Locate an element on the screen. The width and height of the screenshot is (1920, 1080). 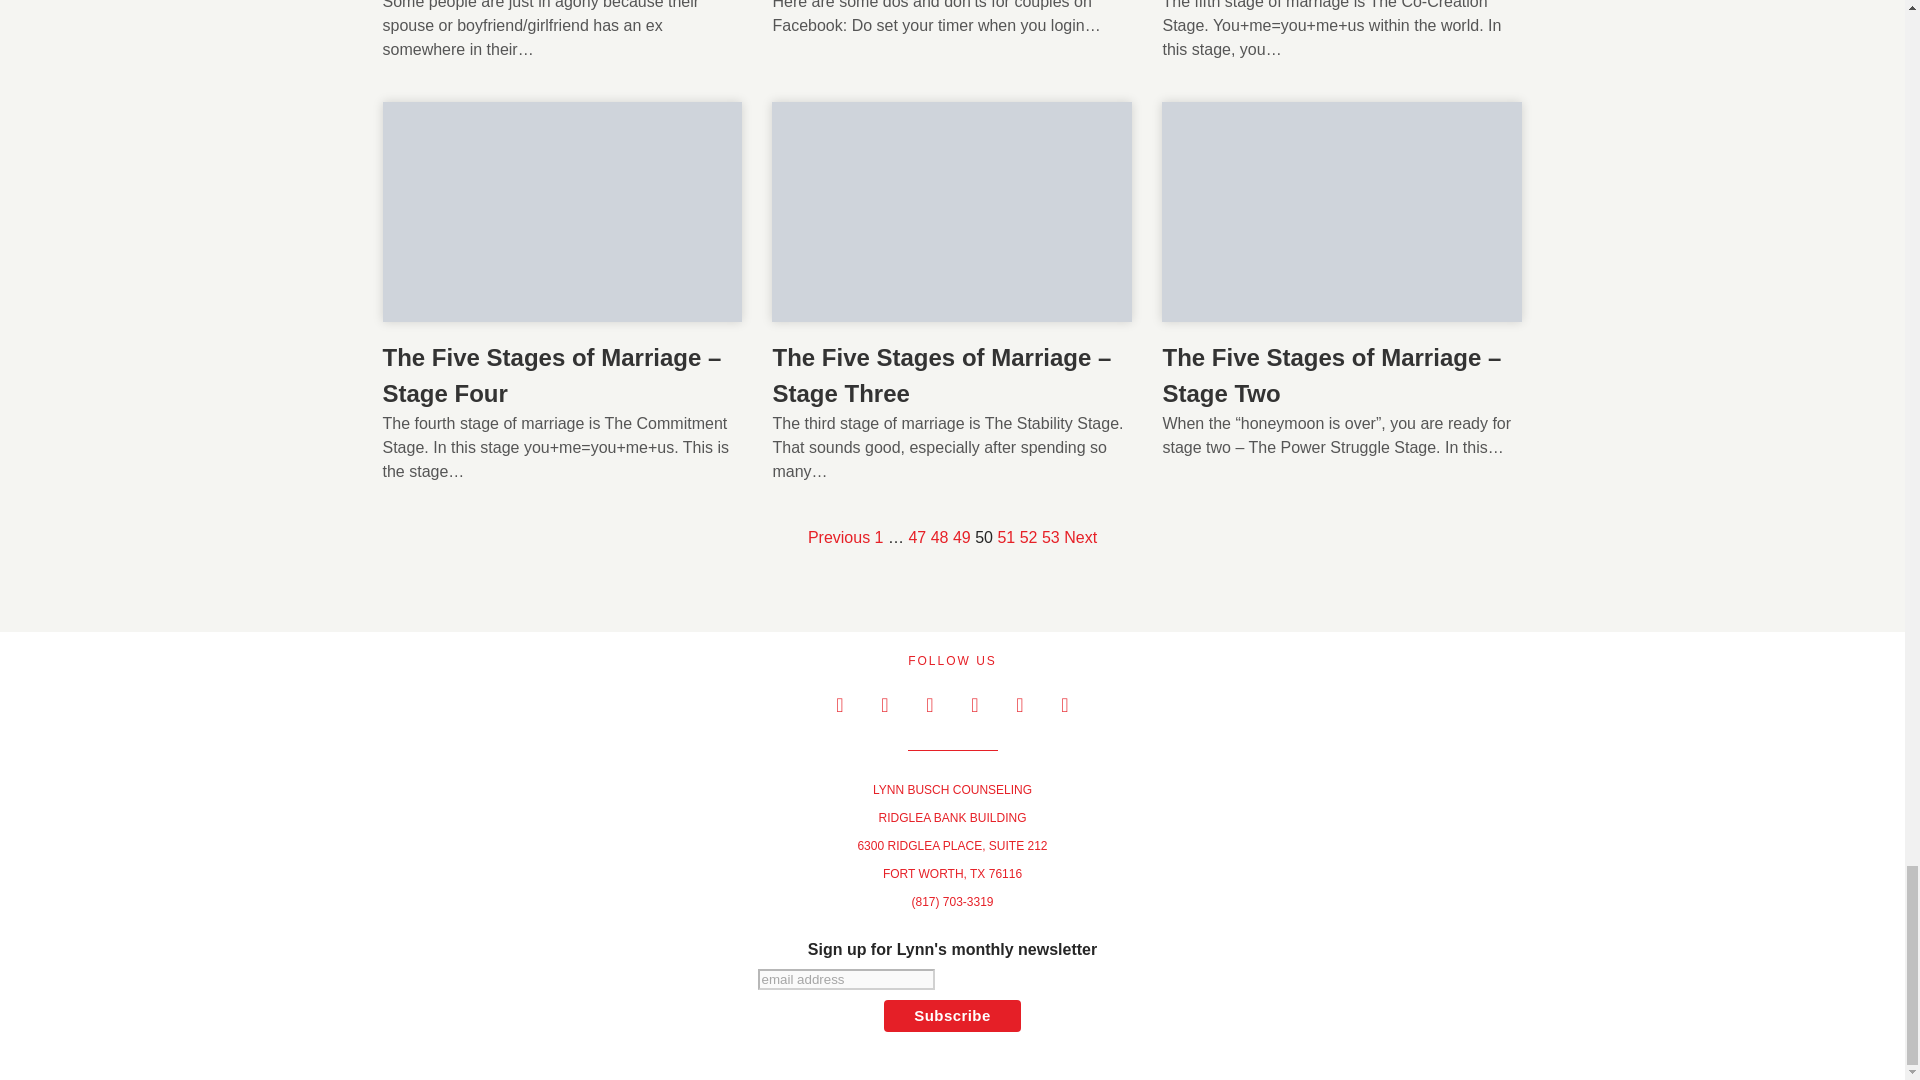
Subscribe is located at coordinates (952, 1016).